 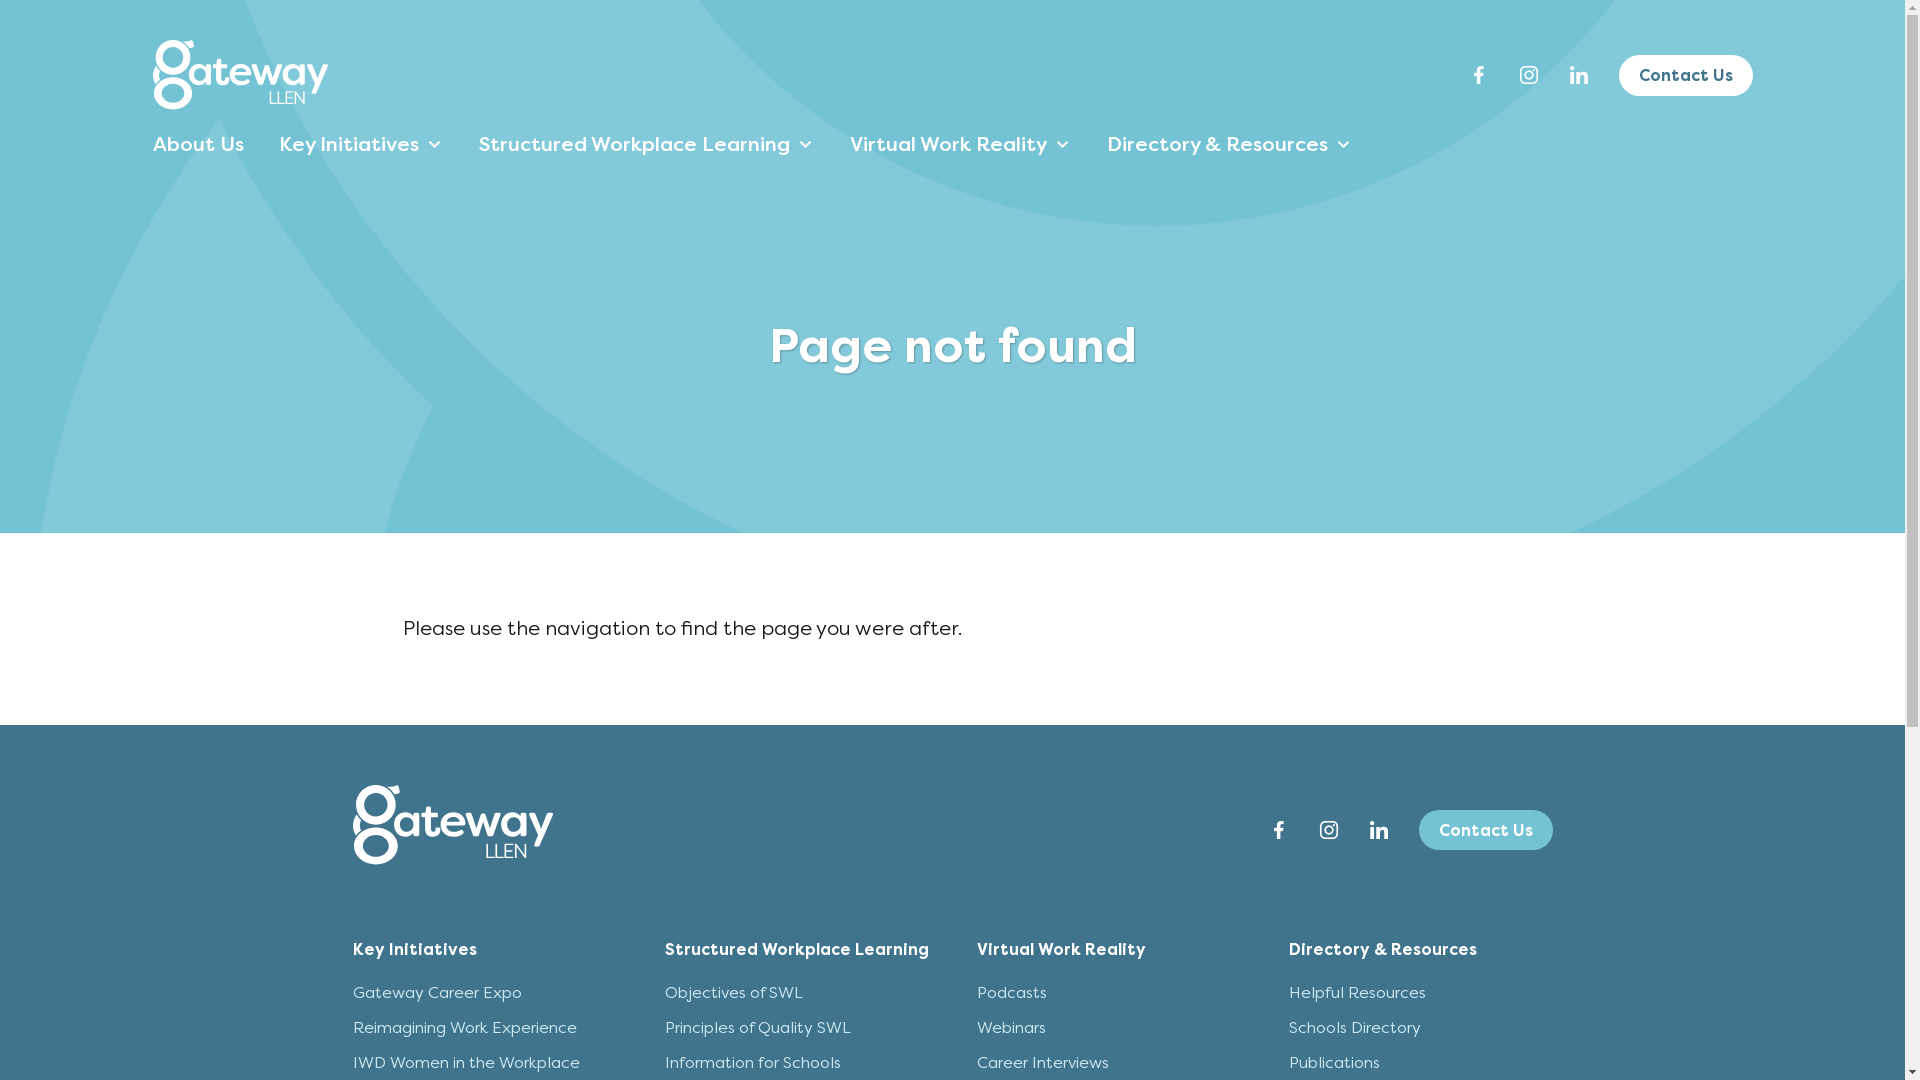 I want to click on Helpful Resources, so click(x=1356, y=992).